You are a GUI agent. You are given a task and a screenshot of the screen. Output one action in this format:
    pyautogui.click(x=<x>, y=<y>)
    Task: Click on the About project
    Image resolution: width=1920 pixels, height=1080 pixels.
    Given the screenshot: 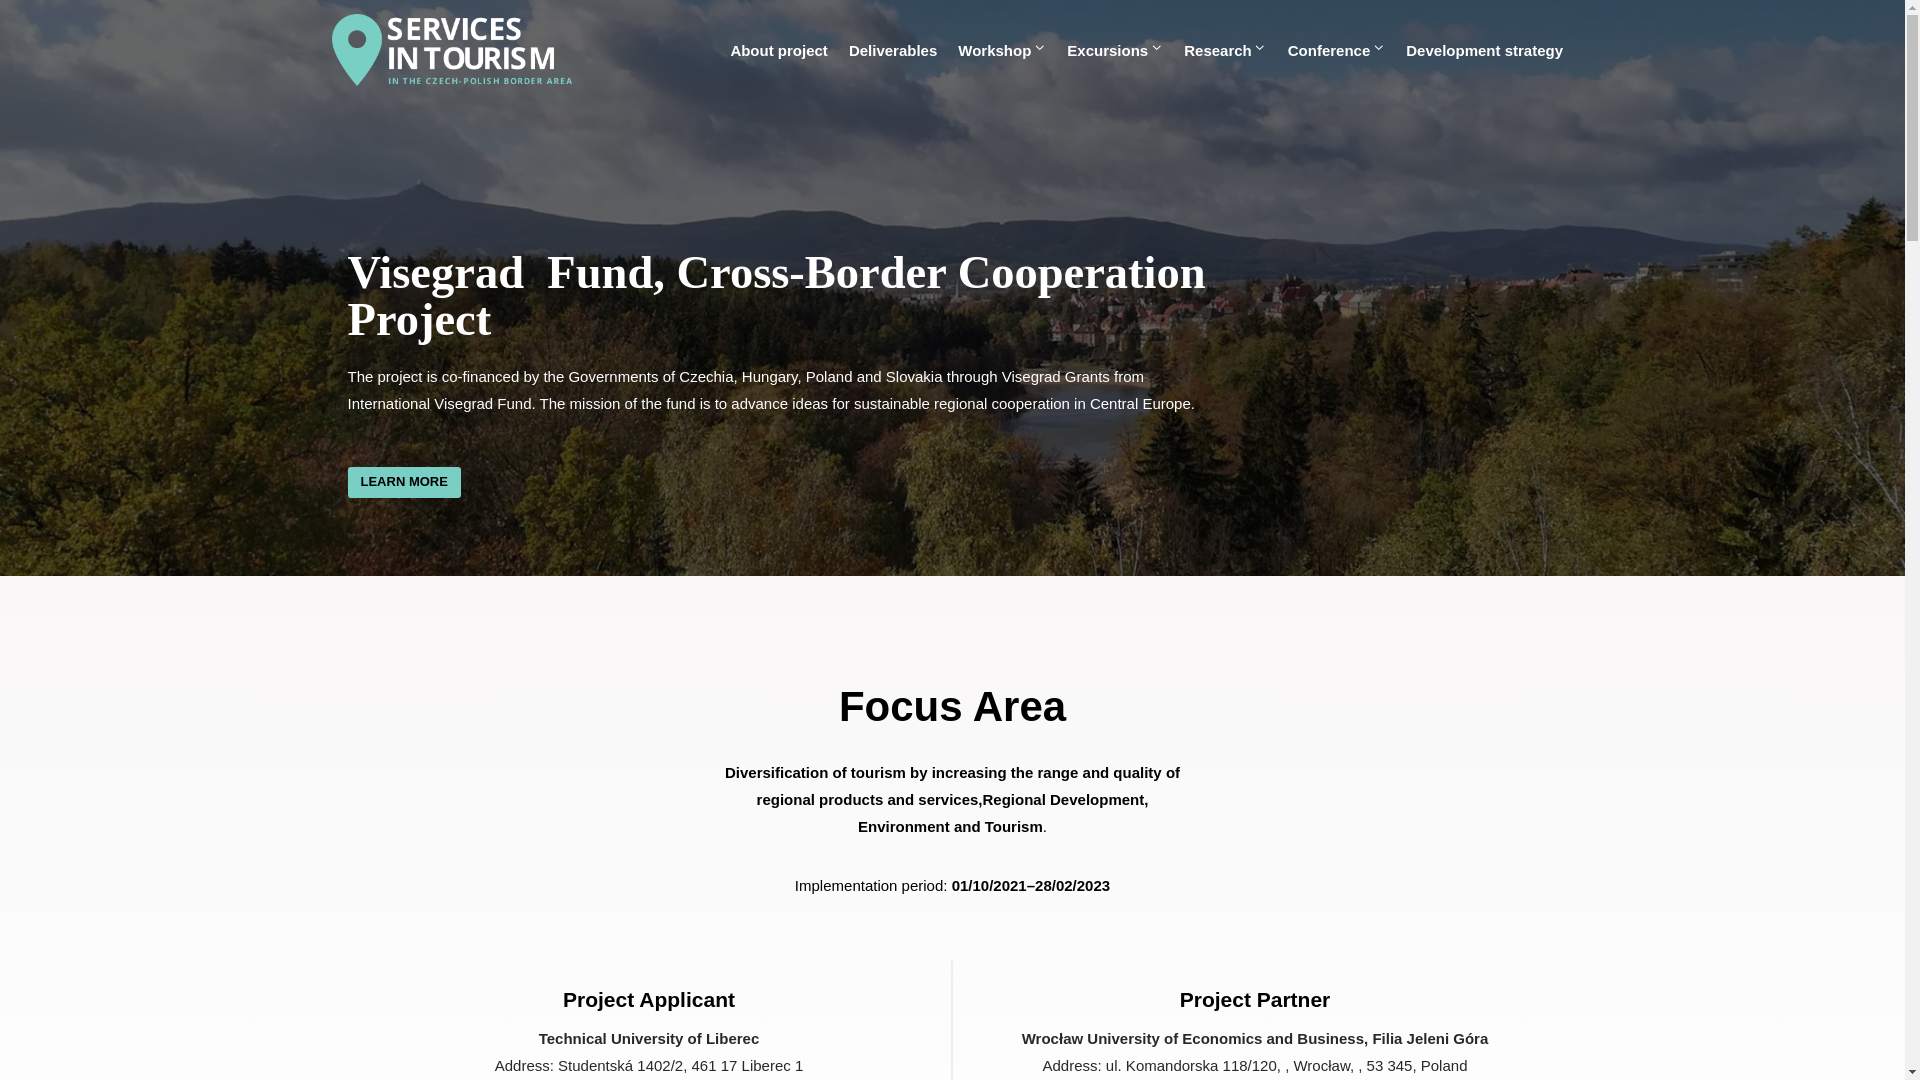 What is the action you would take?
    pyautogui.click(x=780, y=50)
    